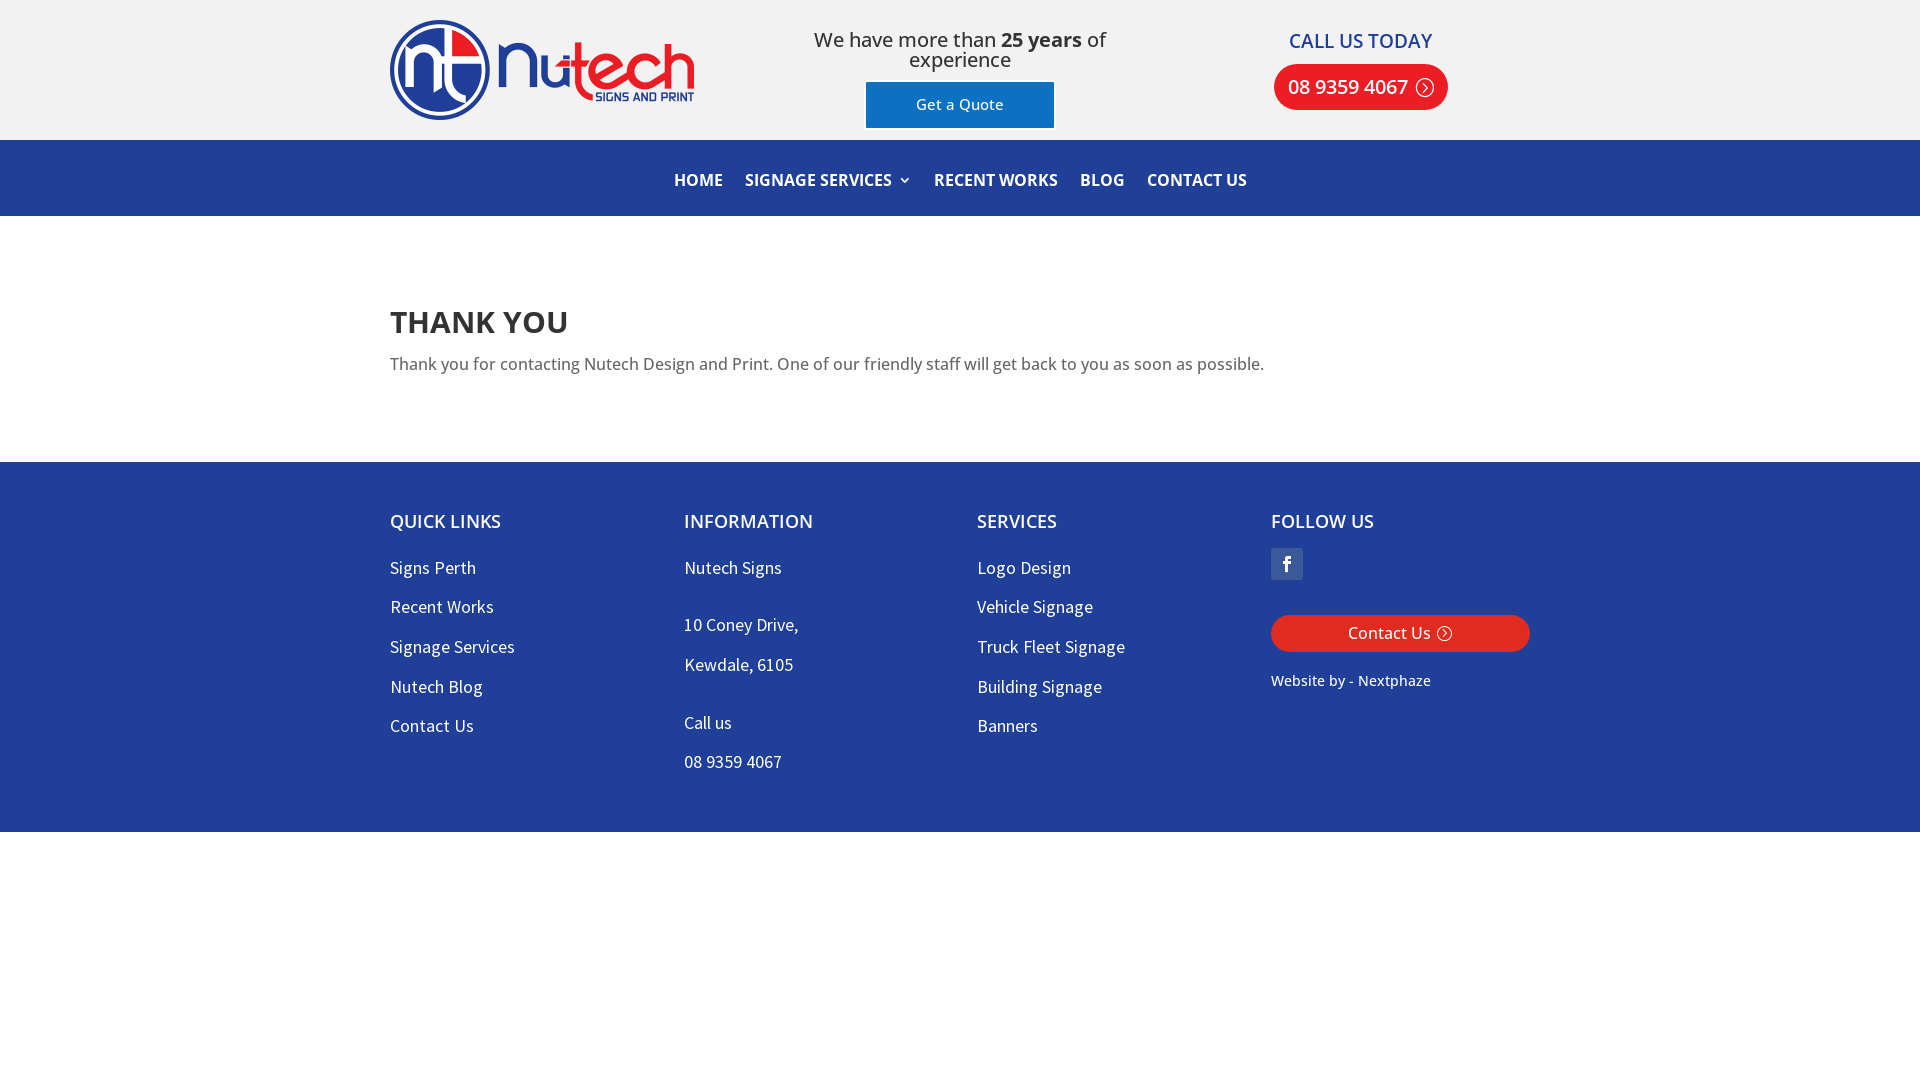 This screenshot has height=1080, width=1920. What do you see at coordinates (442, 606) in the screenshot?
I see `Recent Works` at bounding box center [442, 606].